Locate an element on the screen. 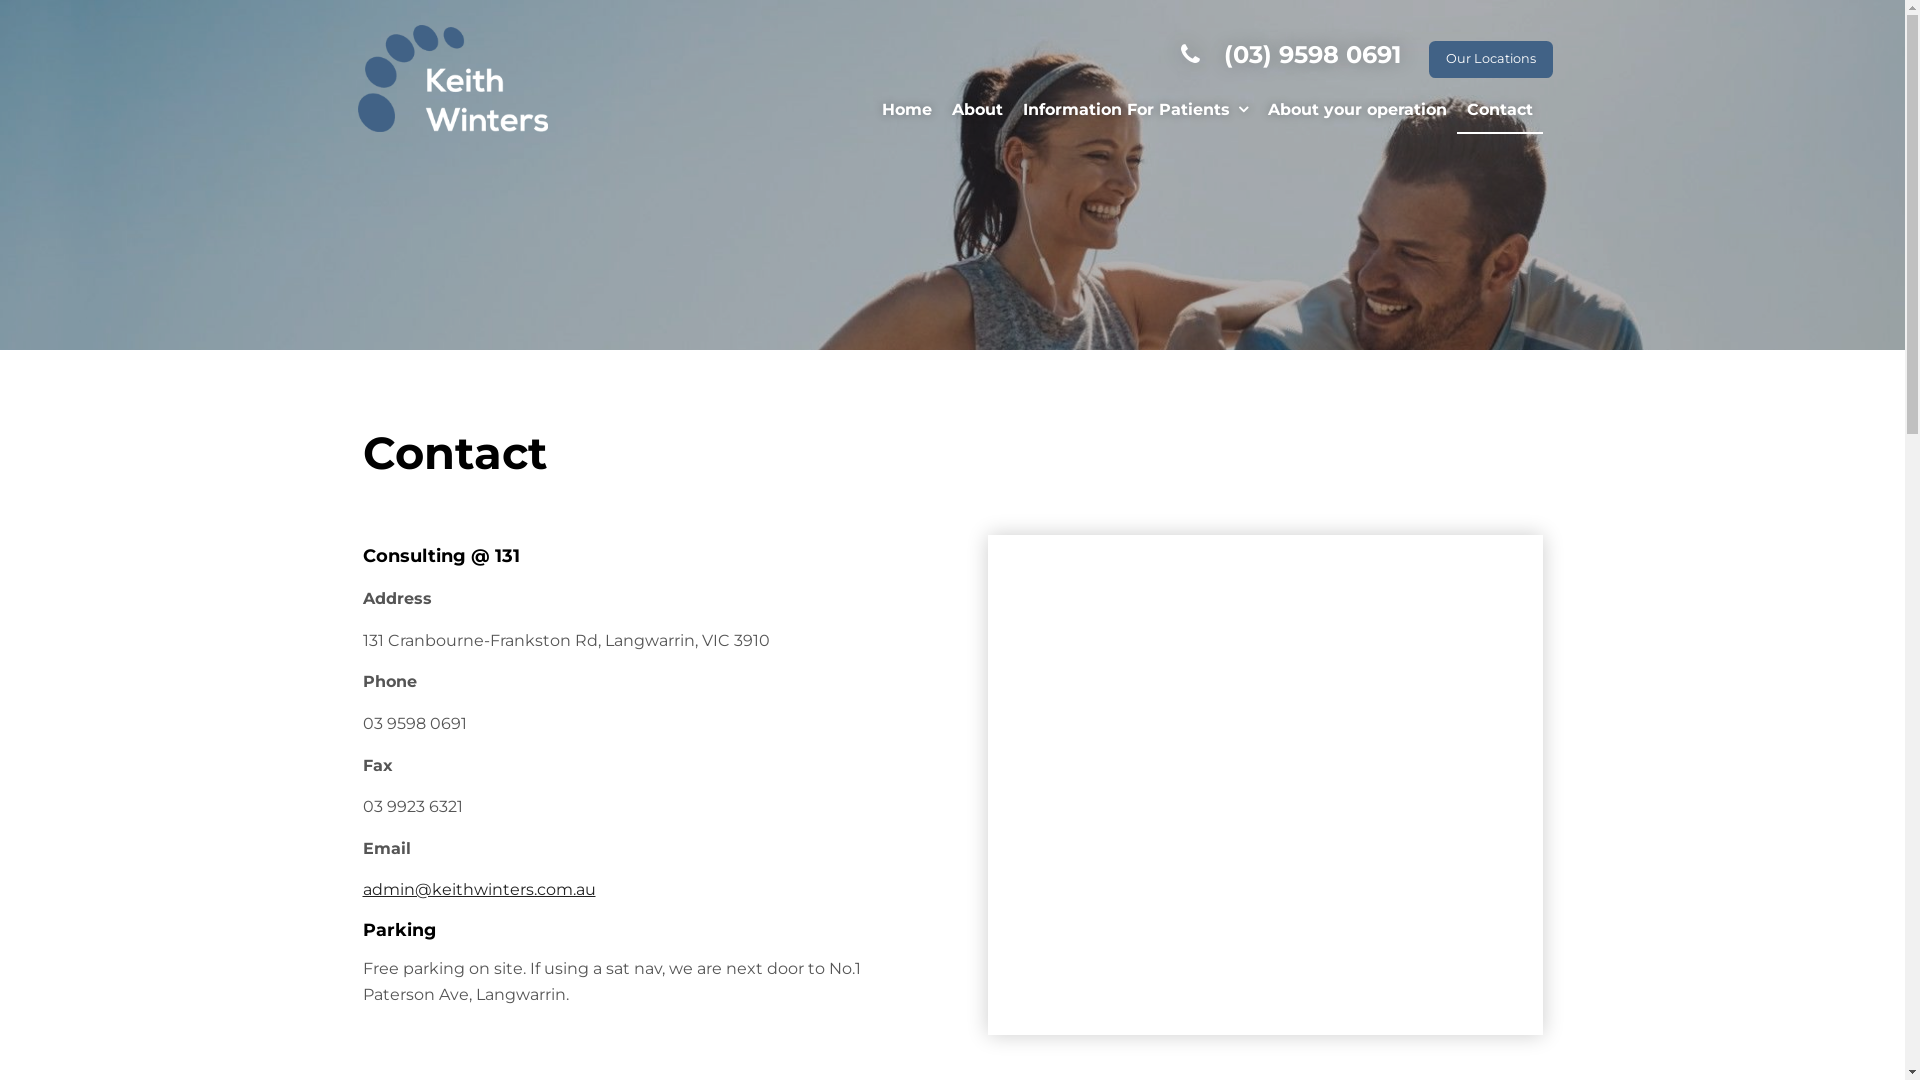  Contact is located at coordinates (1499, 111).